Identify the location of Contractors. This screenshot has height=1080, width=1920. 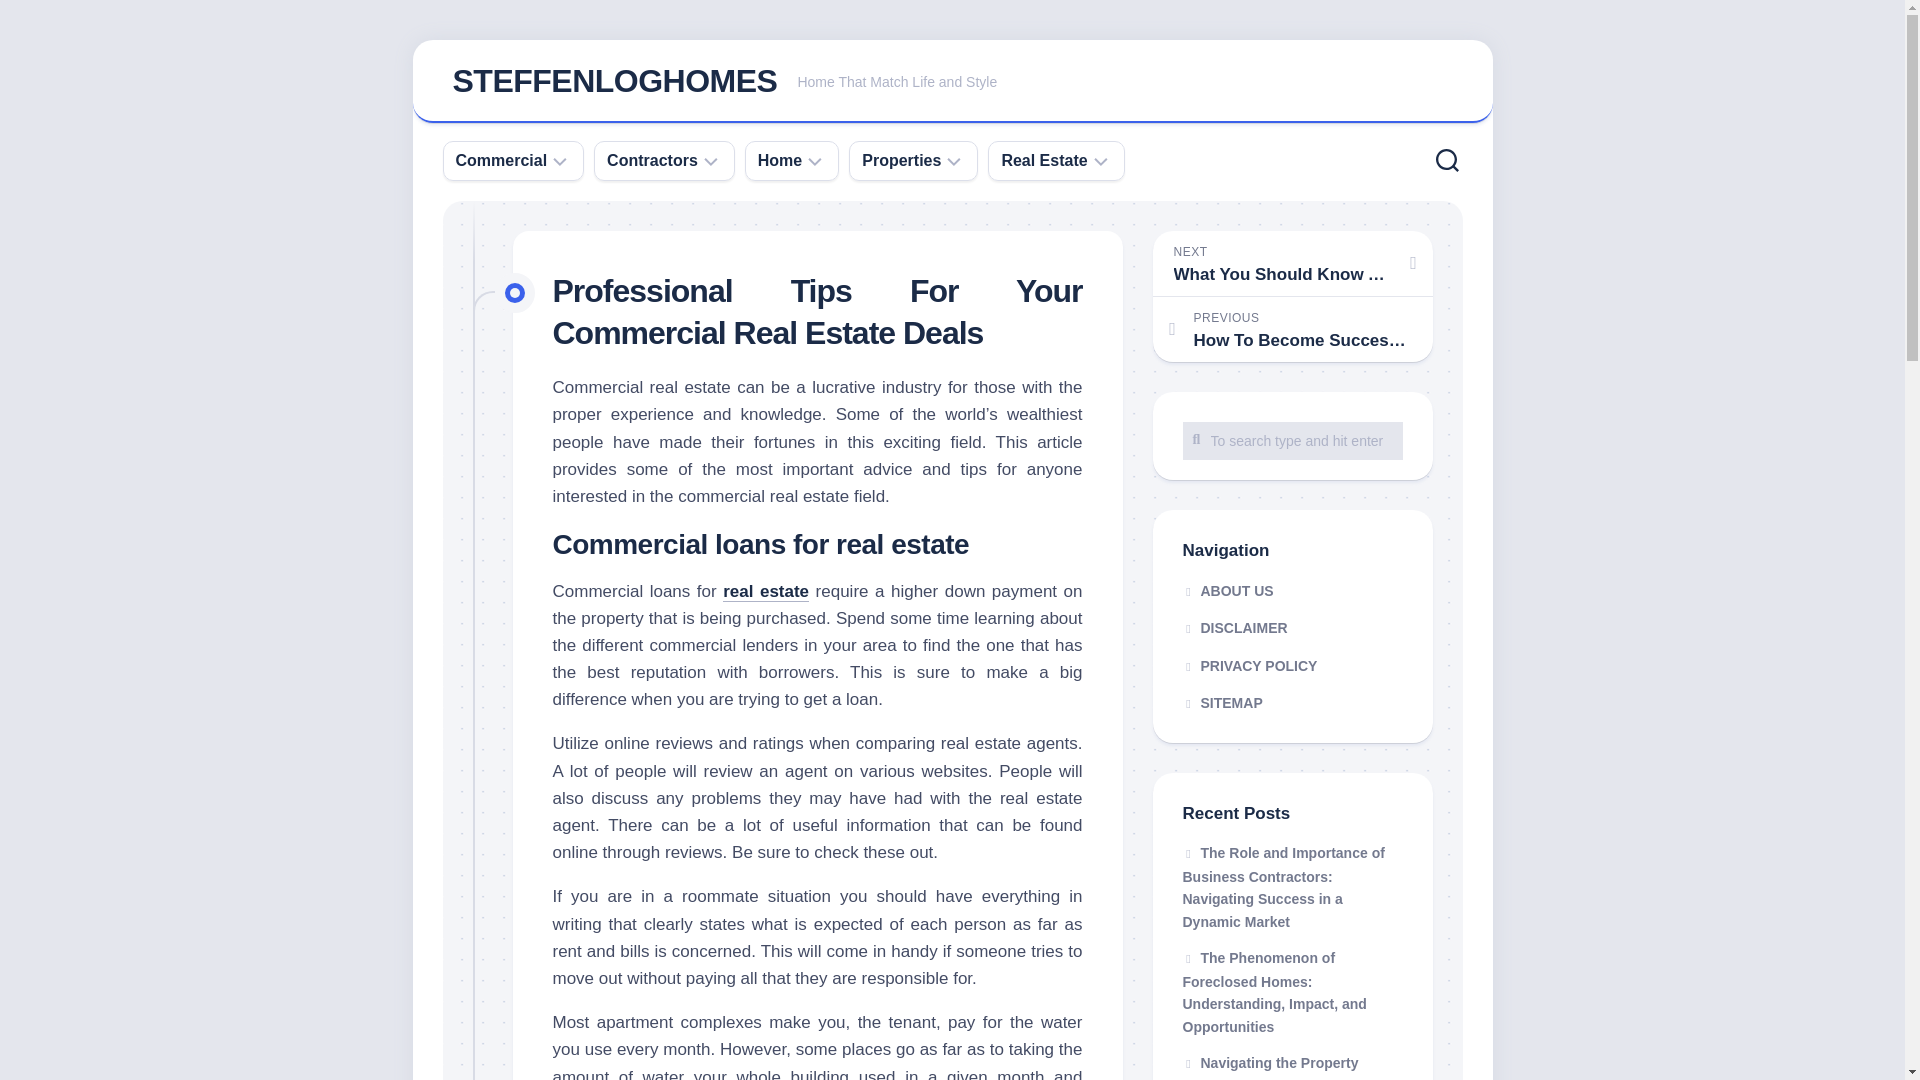
(652, 160).